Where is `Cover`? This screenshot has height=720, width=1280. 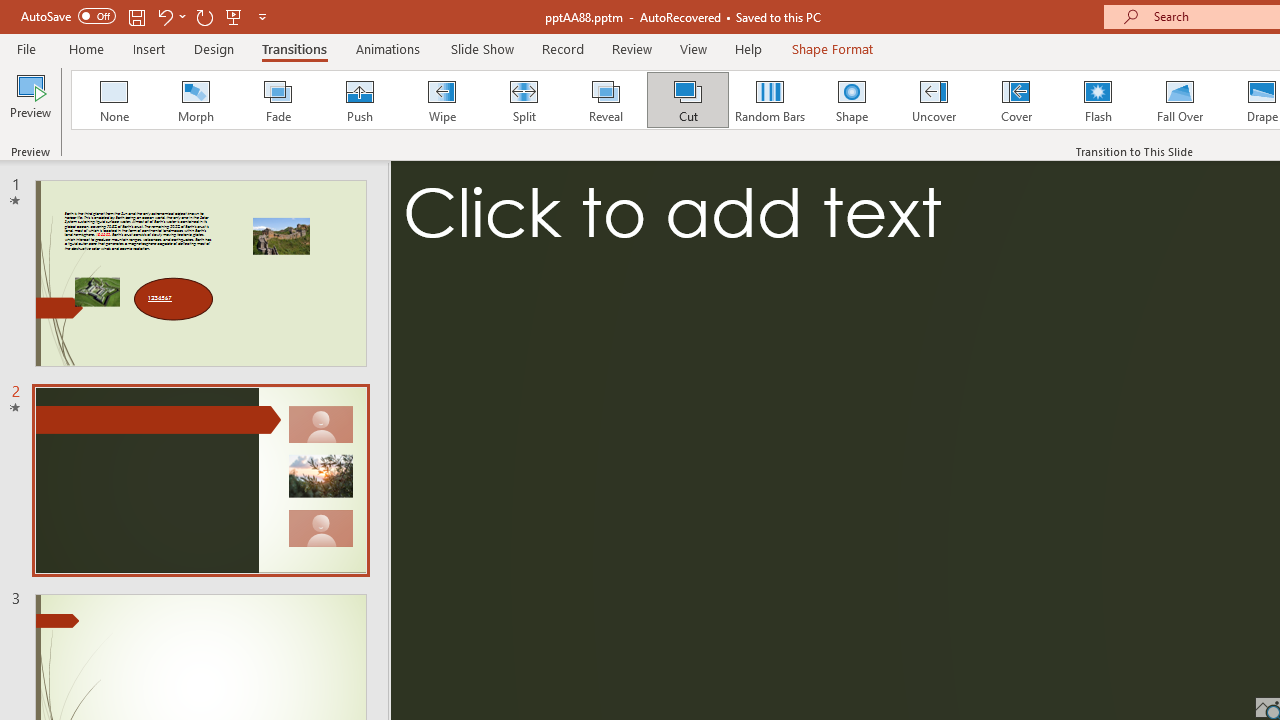
Cover is located at coordinates (1016, 100).